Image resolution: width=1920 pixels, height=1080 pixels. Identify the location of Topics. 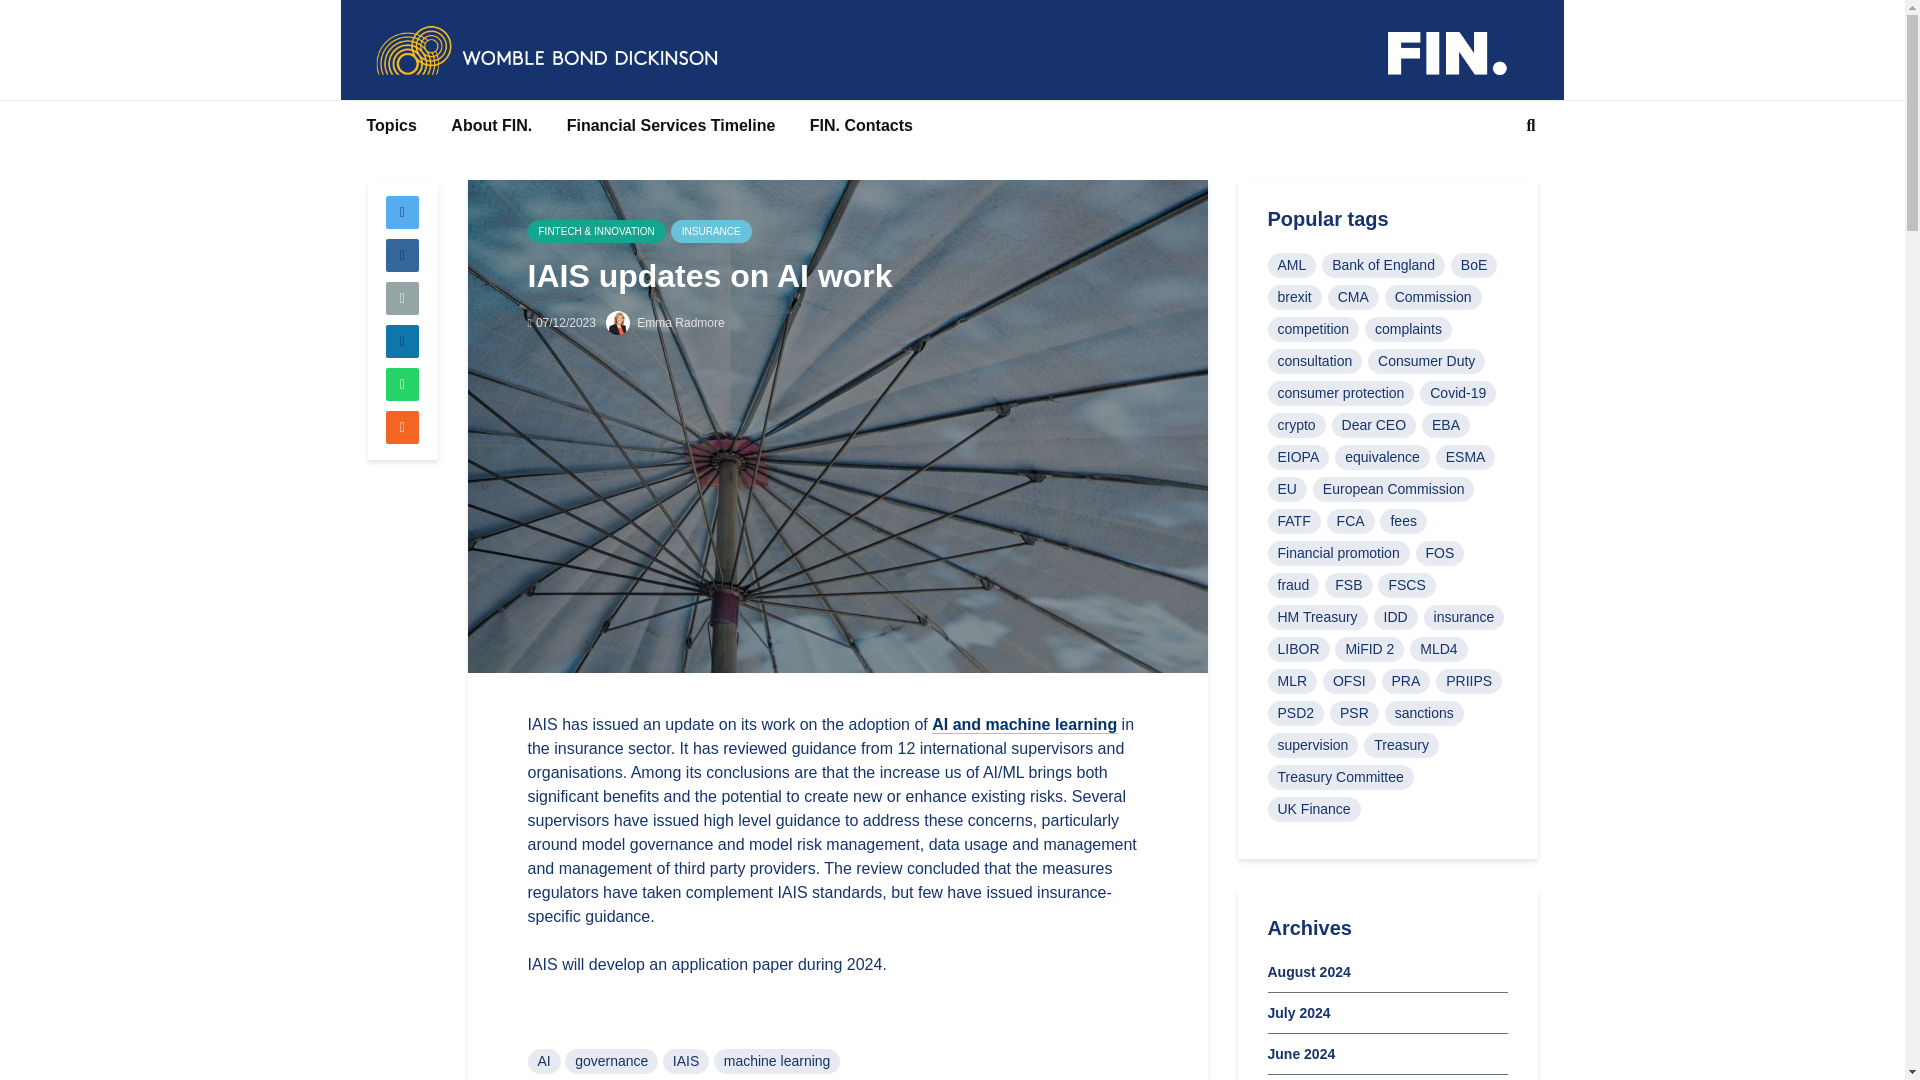
(392, 126).